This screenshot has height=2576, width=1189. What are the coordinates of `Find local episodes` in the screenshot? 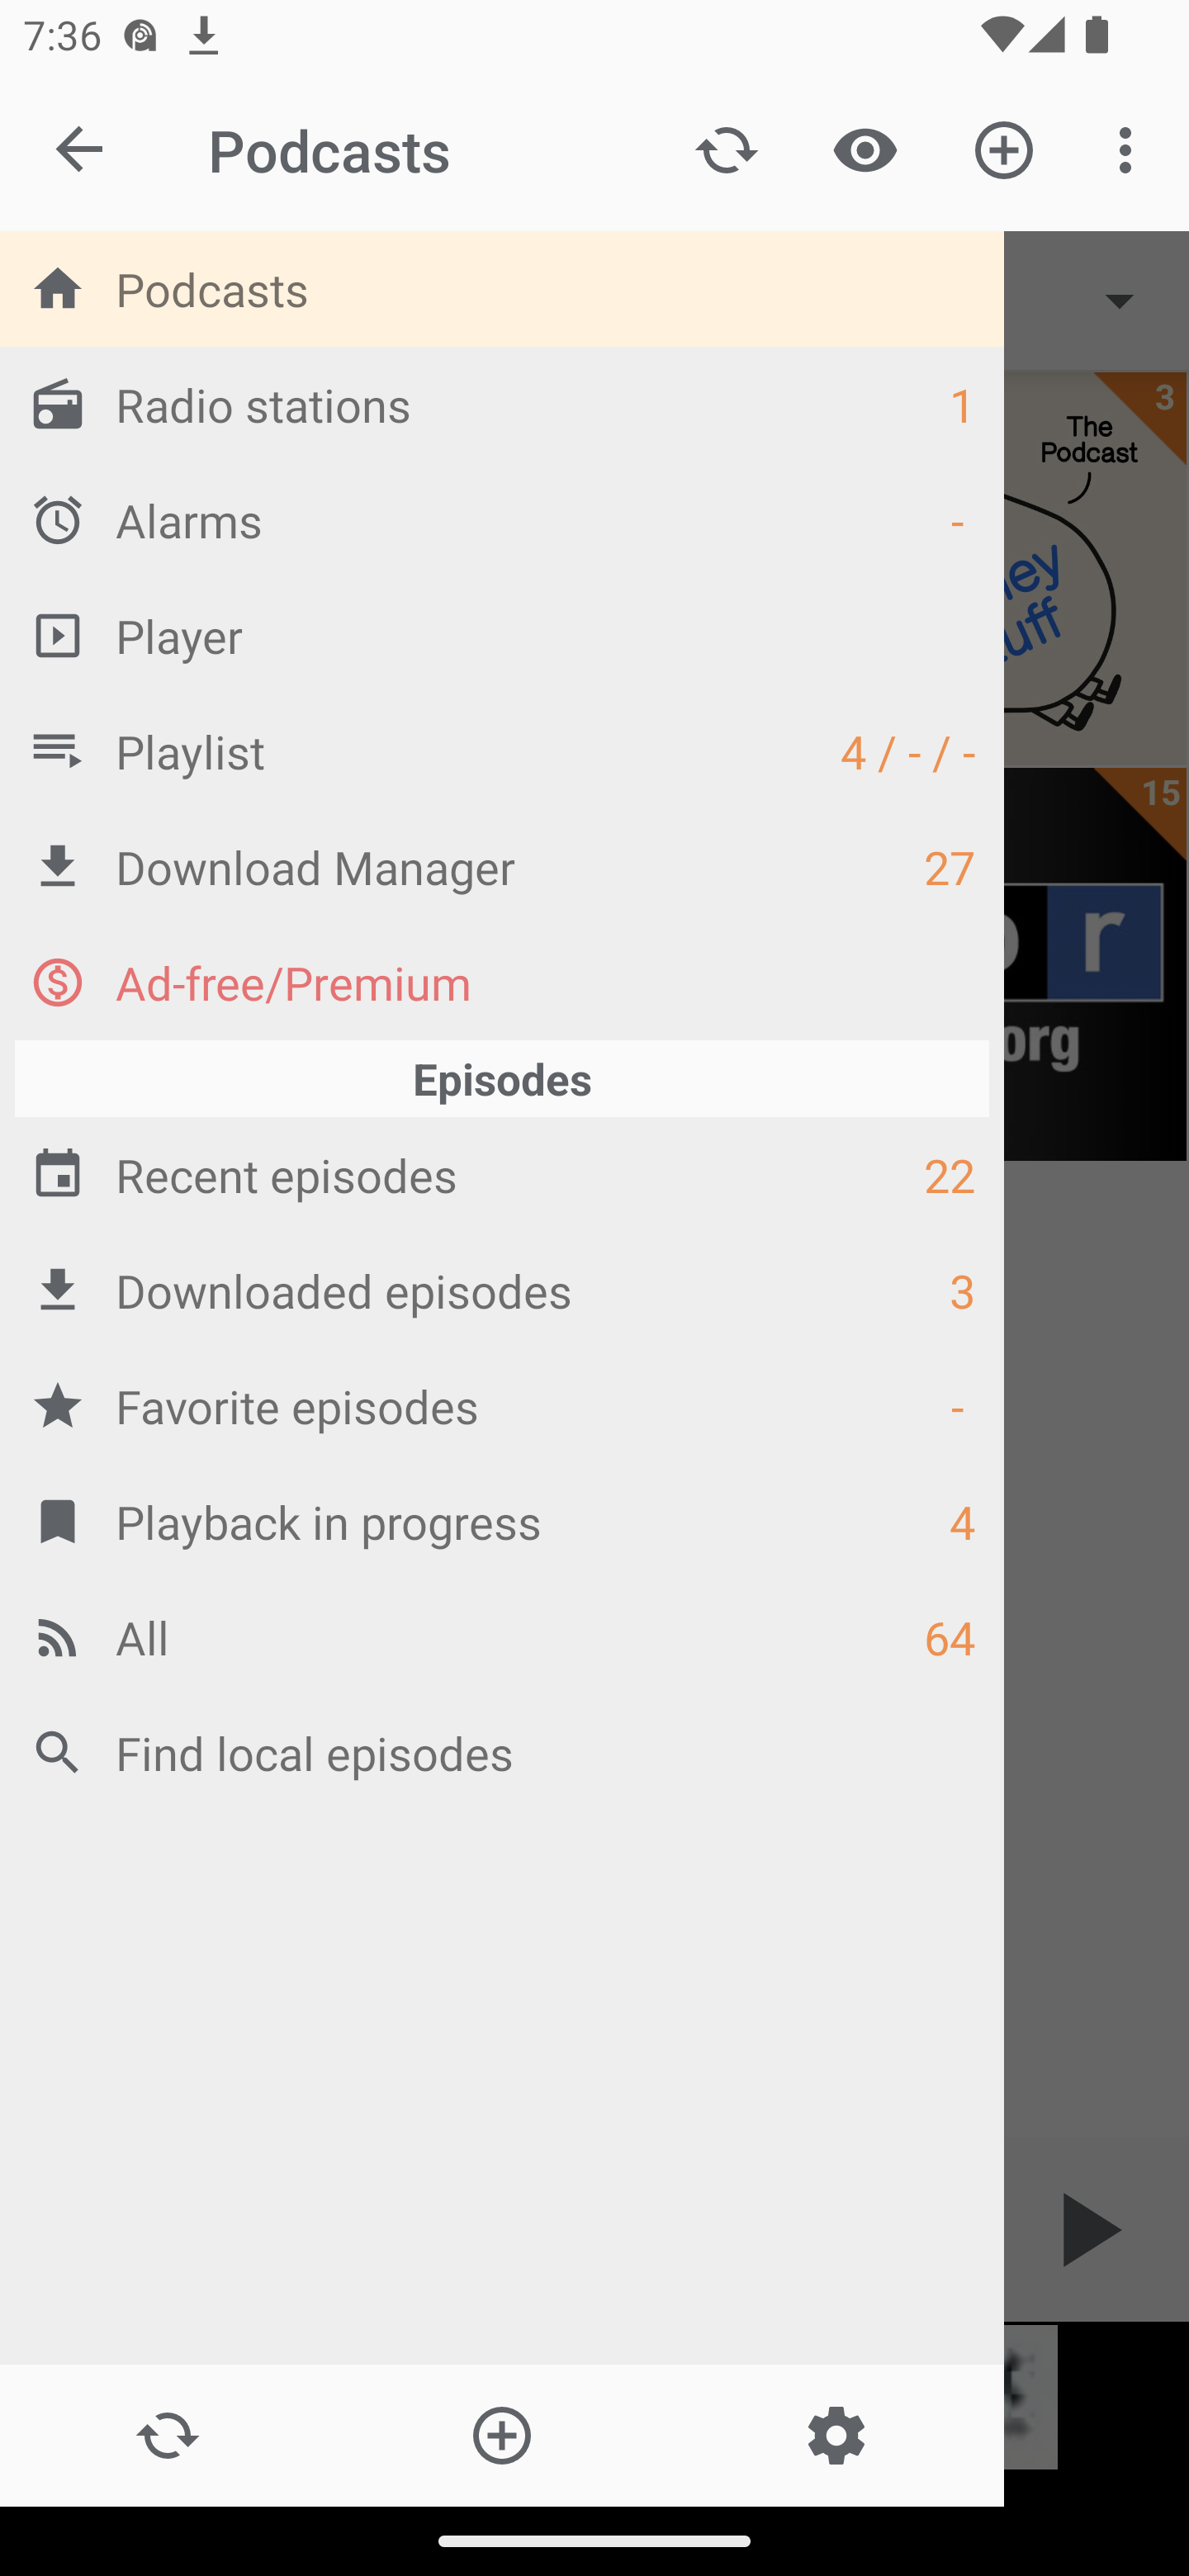 It's located at (502, 1752).